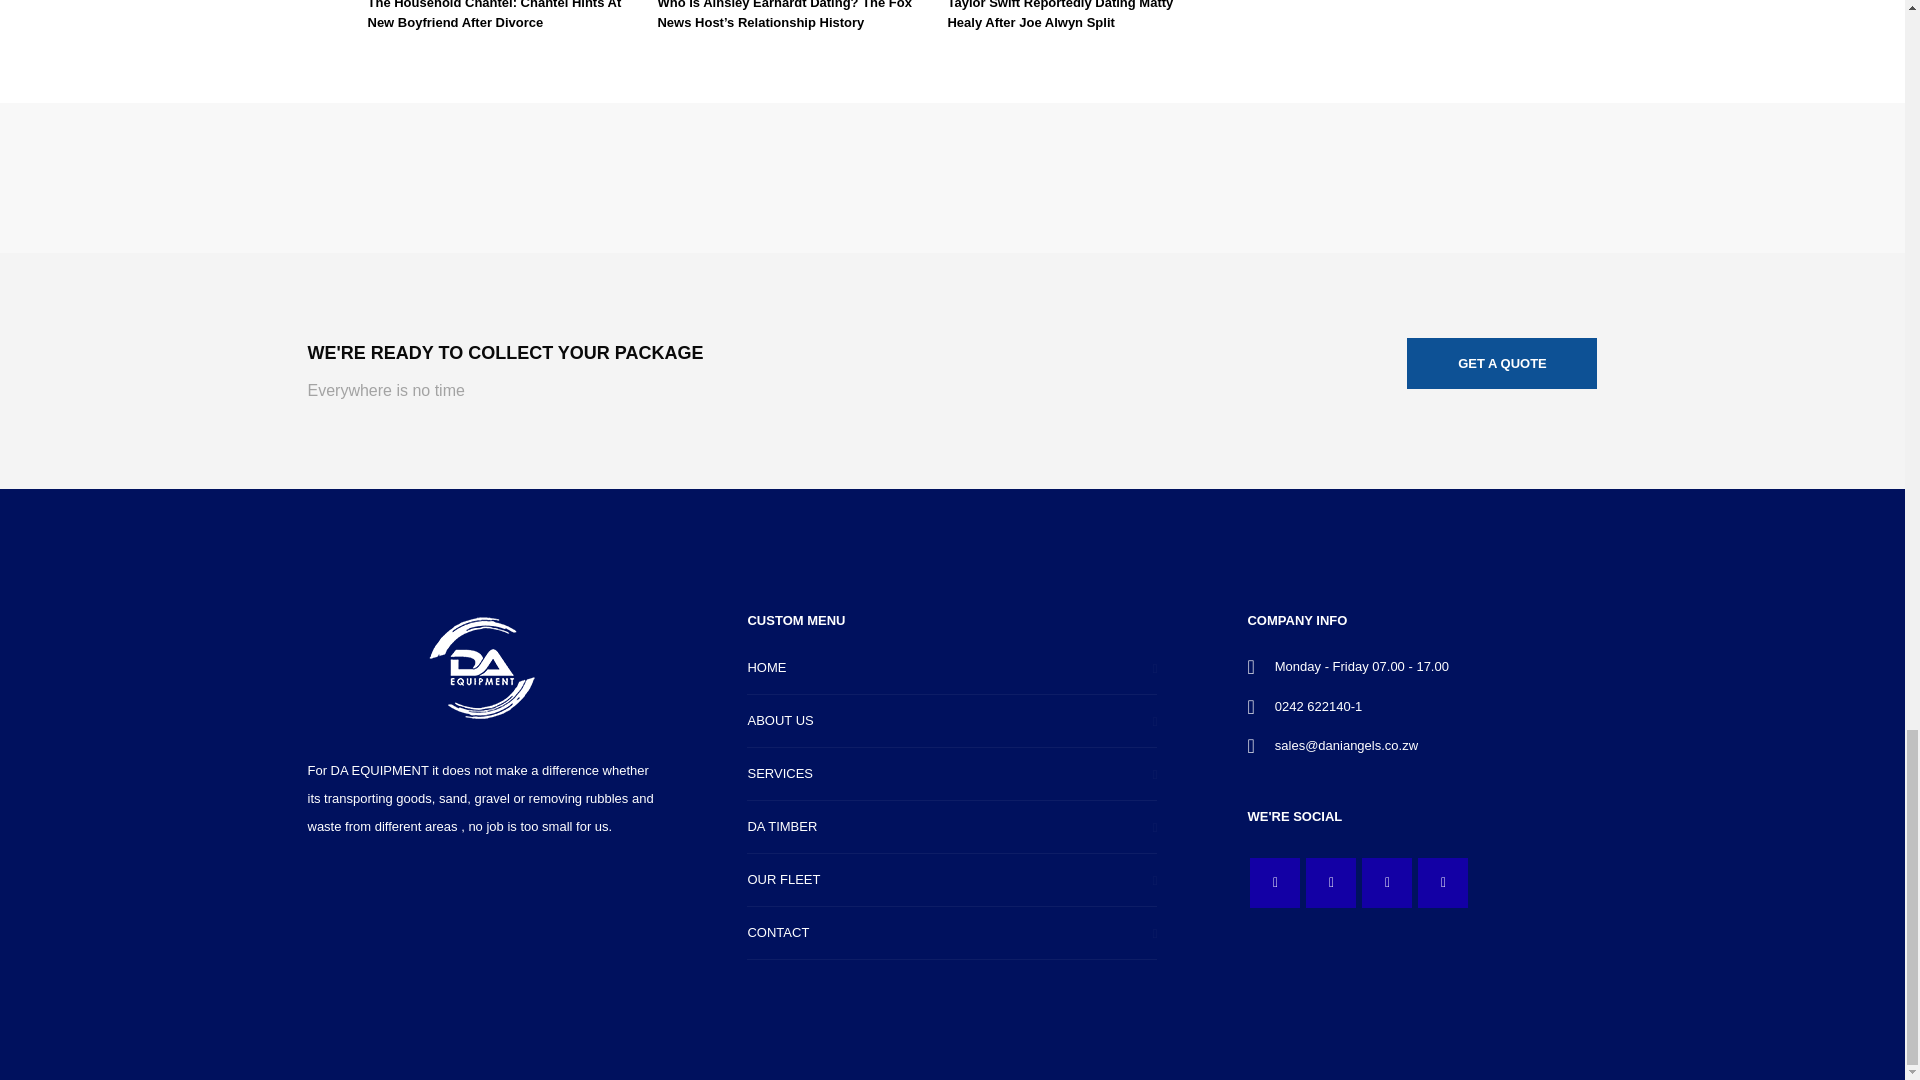 The width and height of the screenshot is (1920, 1080). What do you see at coordinates (952, 774) in the screenshot?
I see `SERVICES` at bounding box center [952, 774].